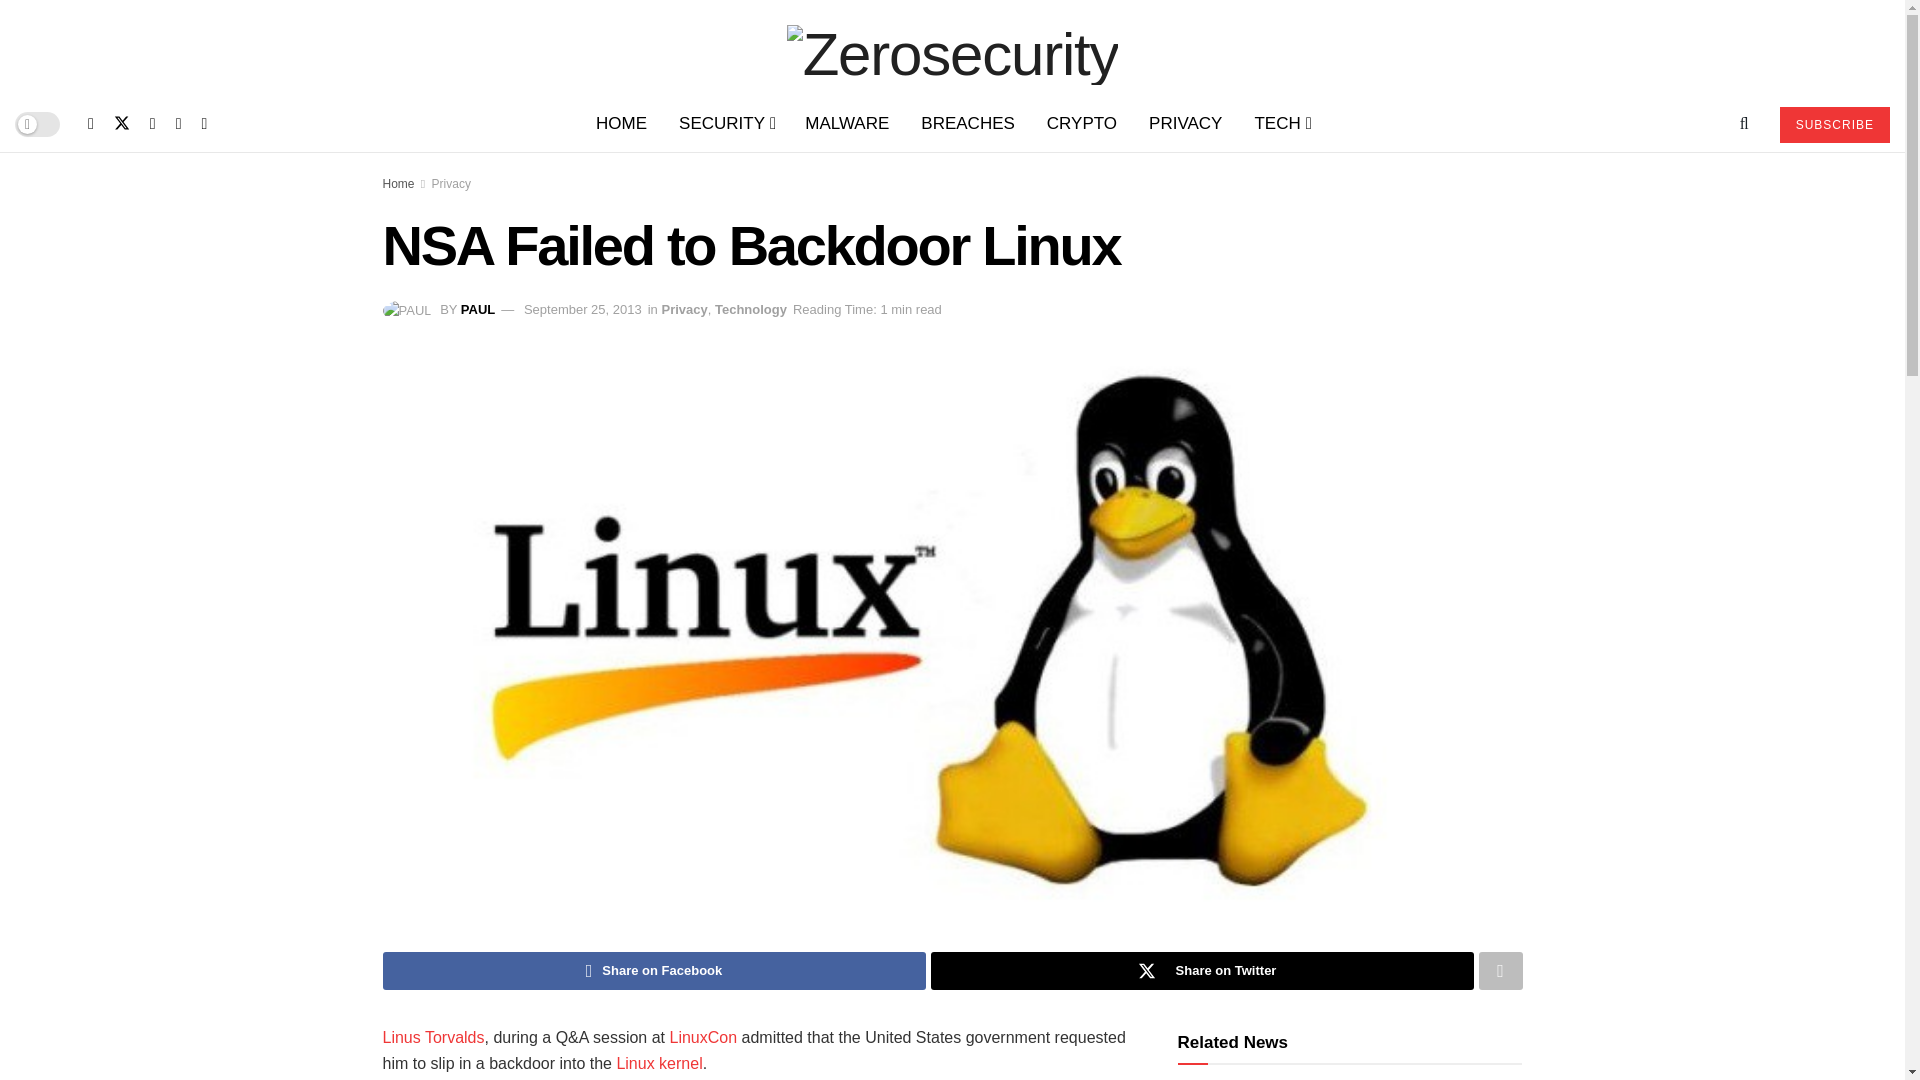 This screenshot has height=1080, width=1920. Describe the element at coordinates (726, 124) in the screenshot. I see `SECURITY` at that location.